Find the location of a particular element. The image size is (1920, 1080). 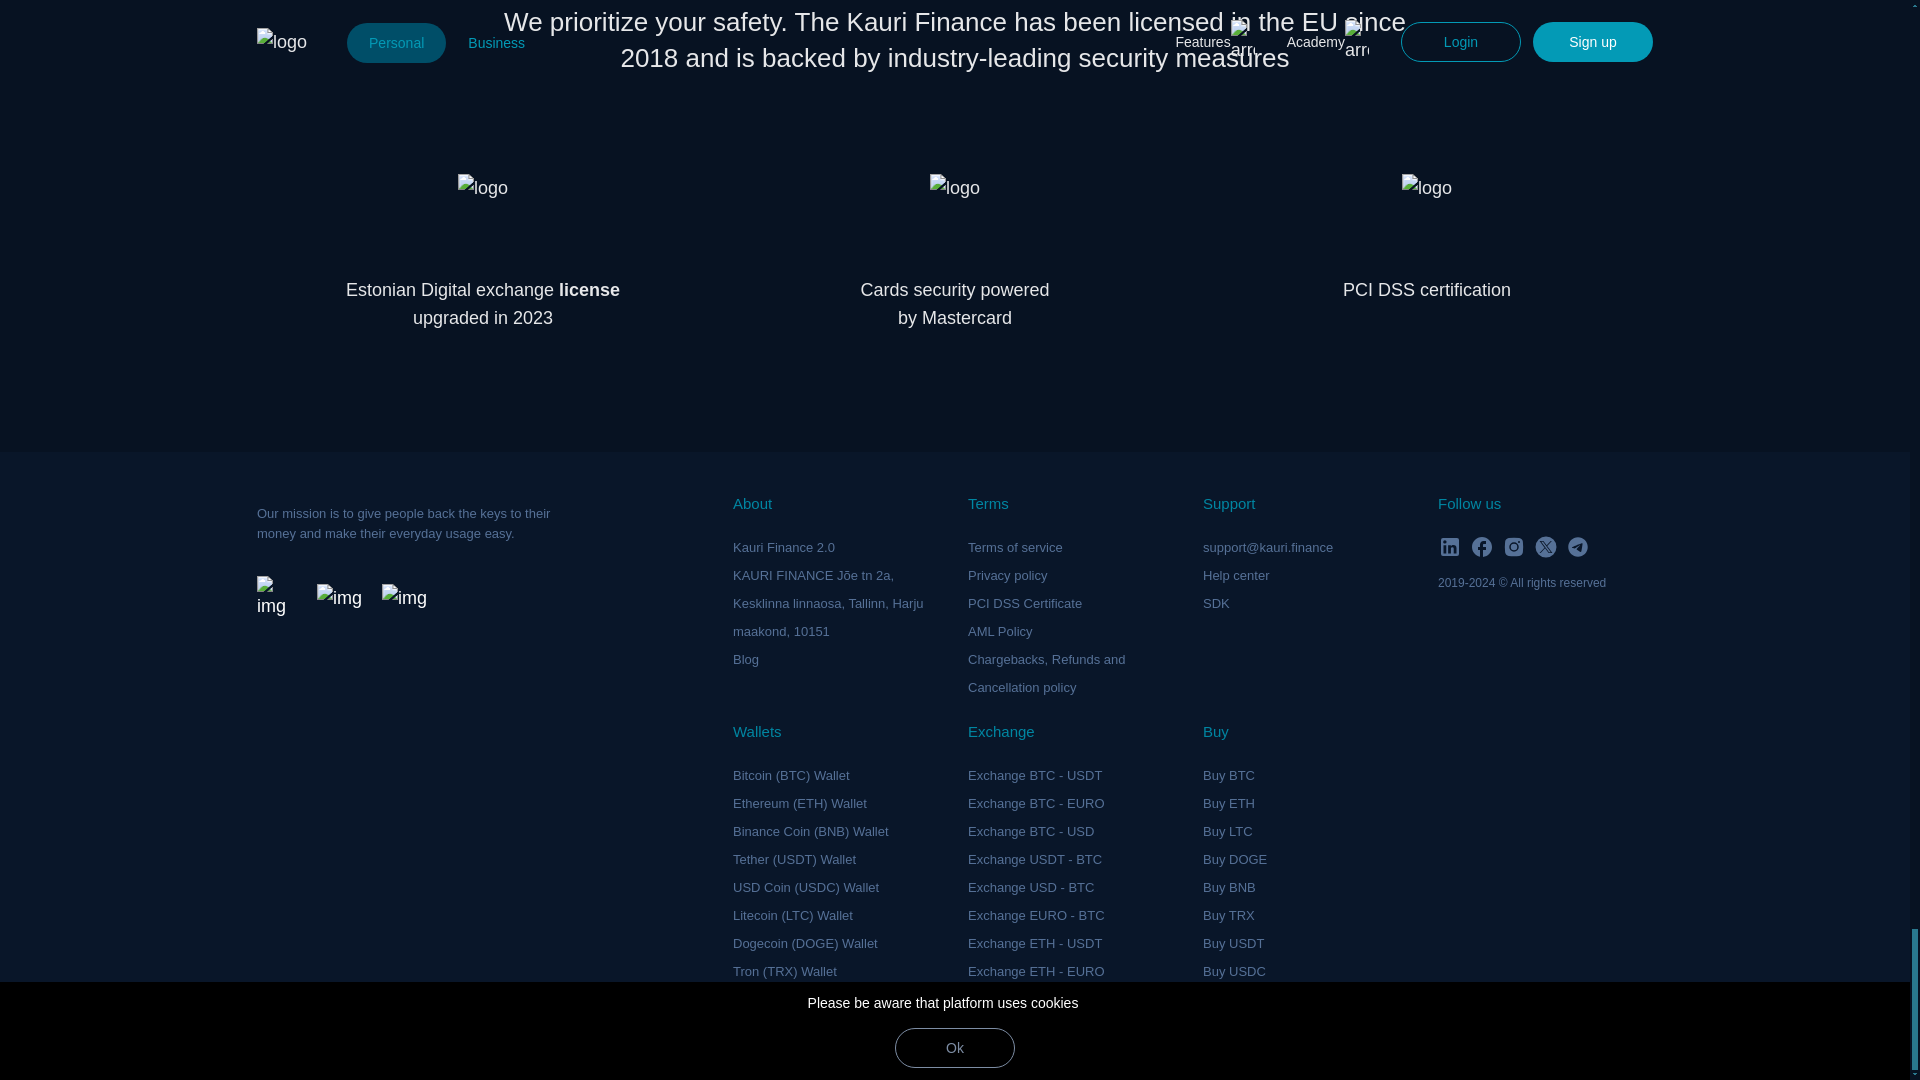

Terms of service is located at coordinates (1015, 548).